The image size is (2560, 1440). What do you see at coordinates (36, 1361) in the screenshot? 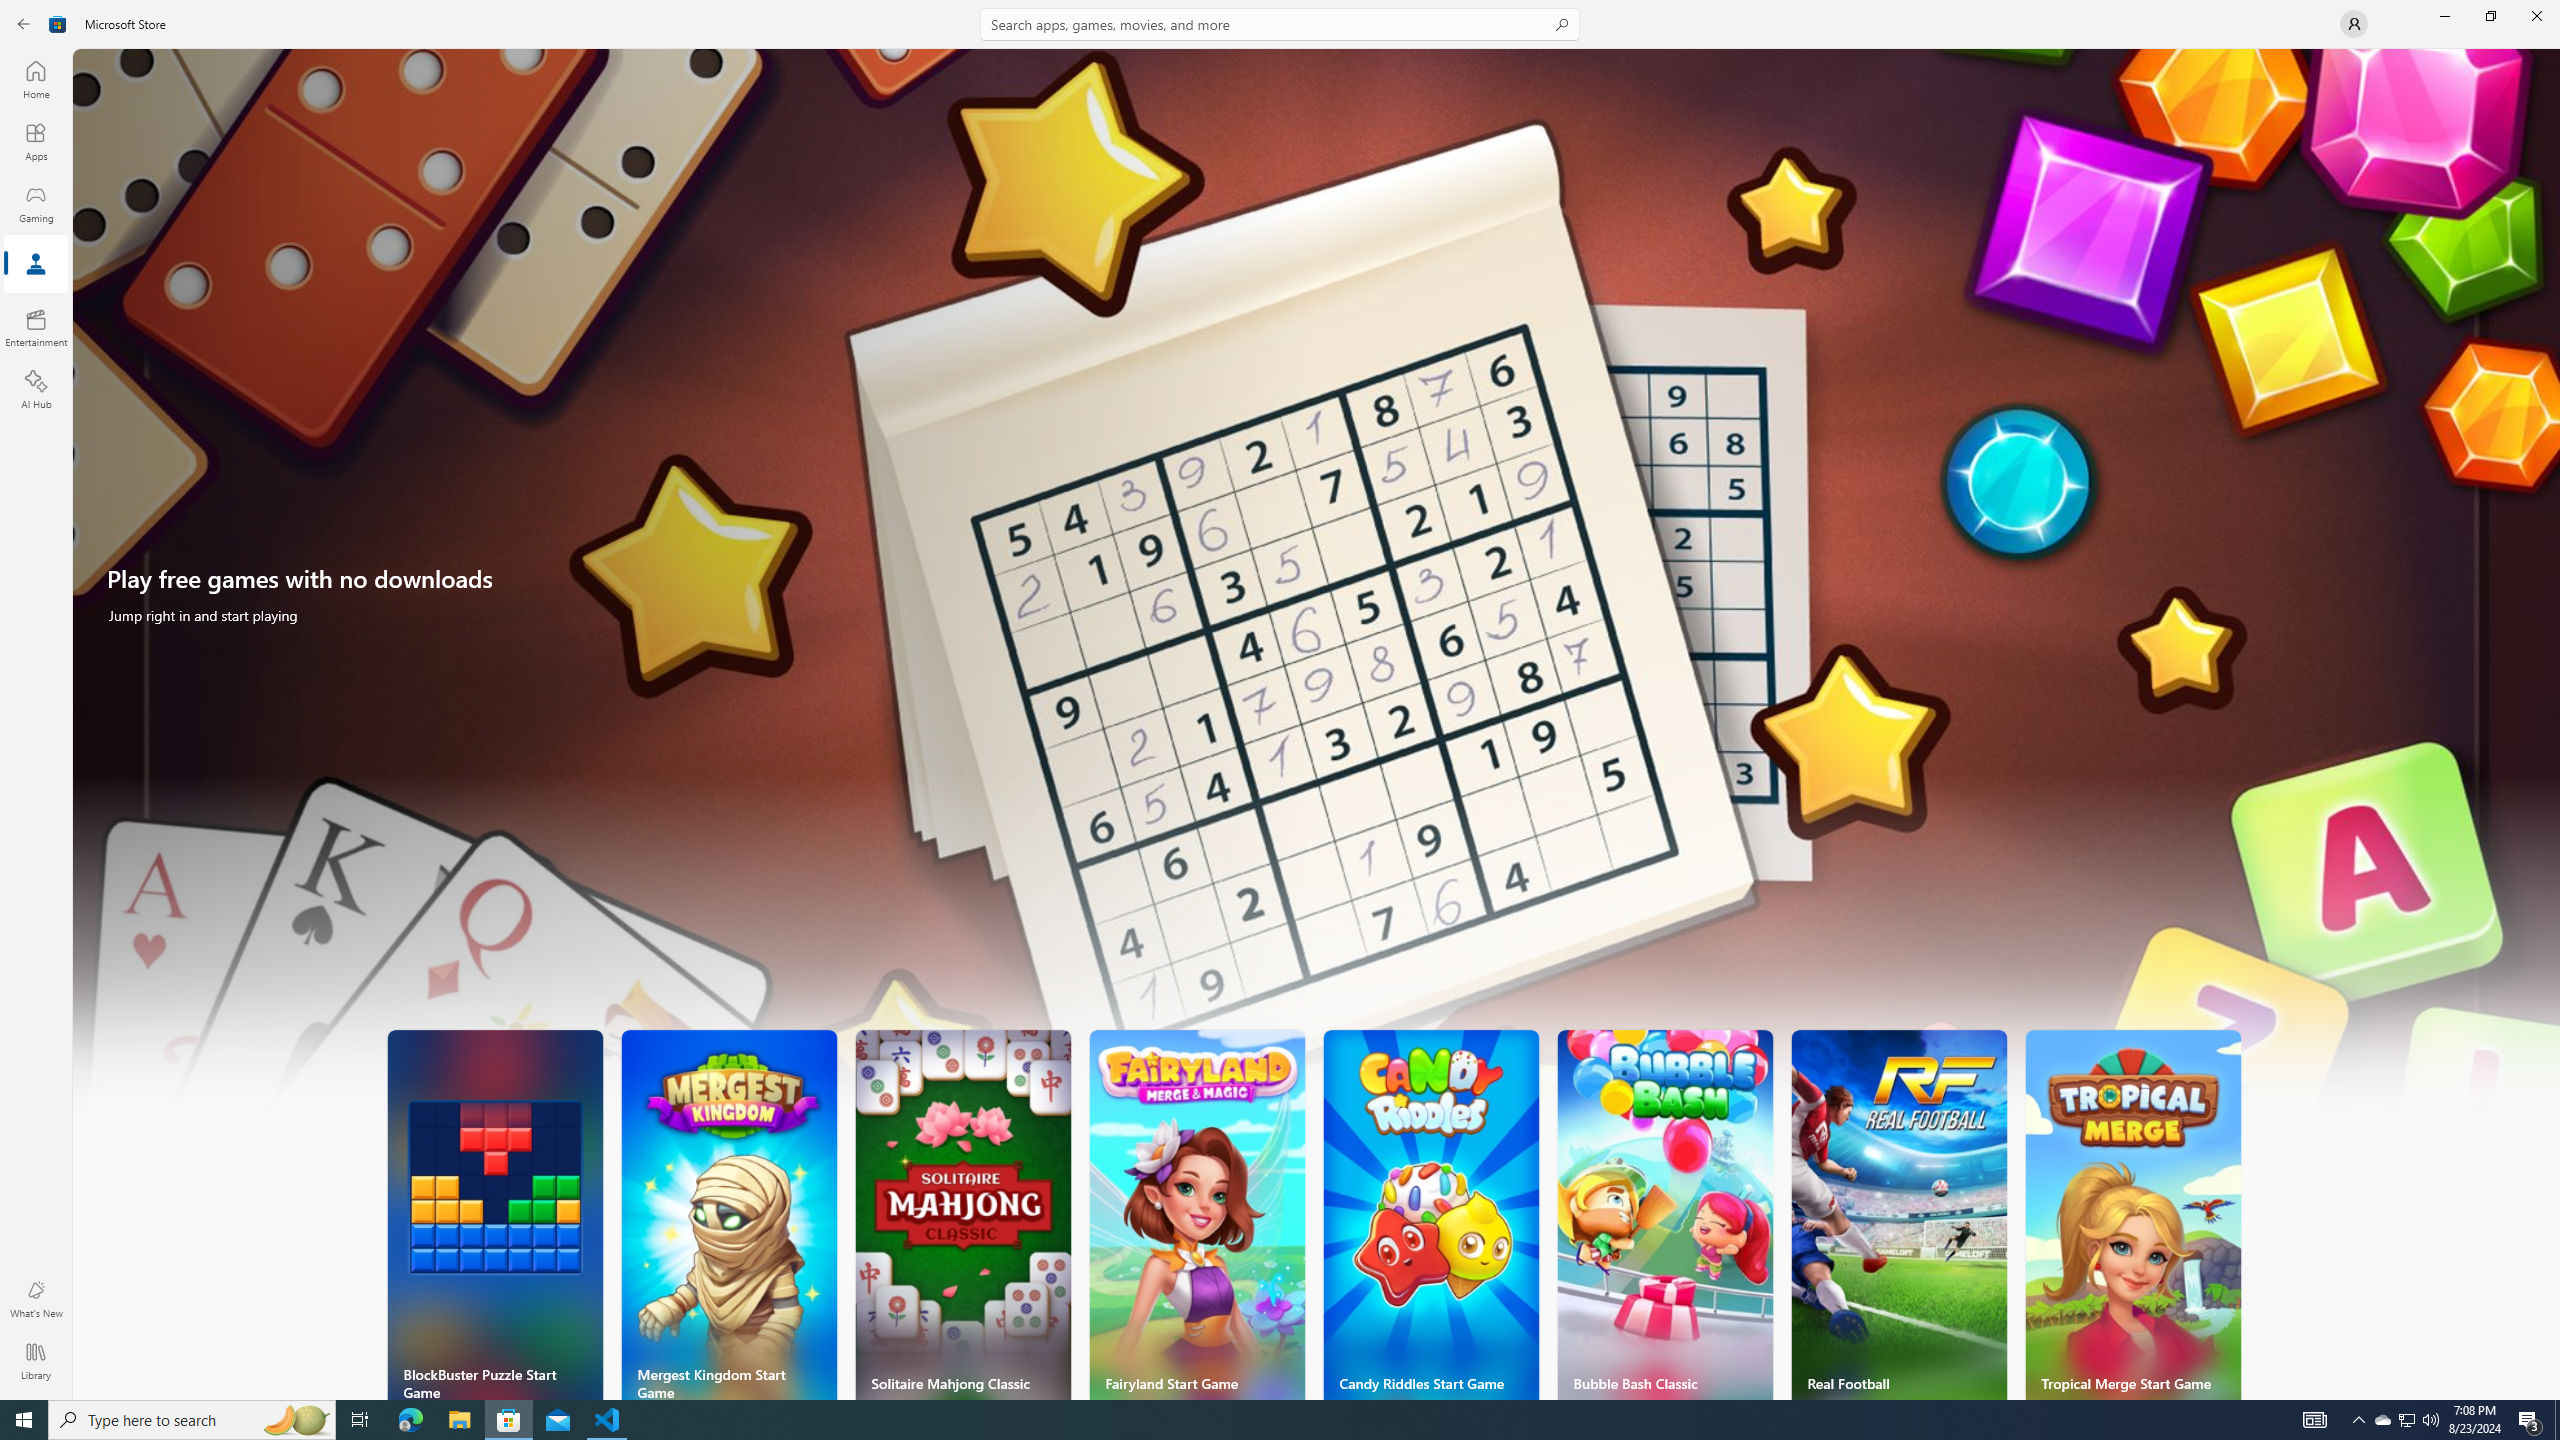
I see `Library` at bounding box center [36, 1361].